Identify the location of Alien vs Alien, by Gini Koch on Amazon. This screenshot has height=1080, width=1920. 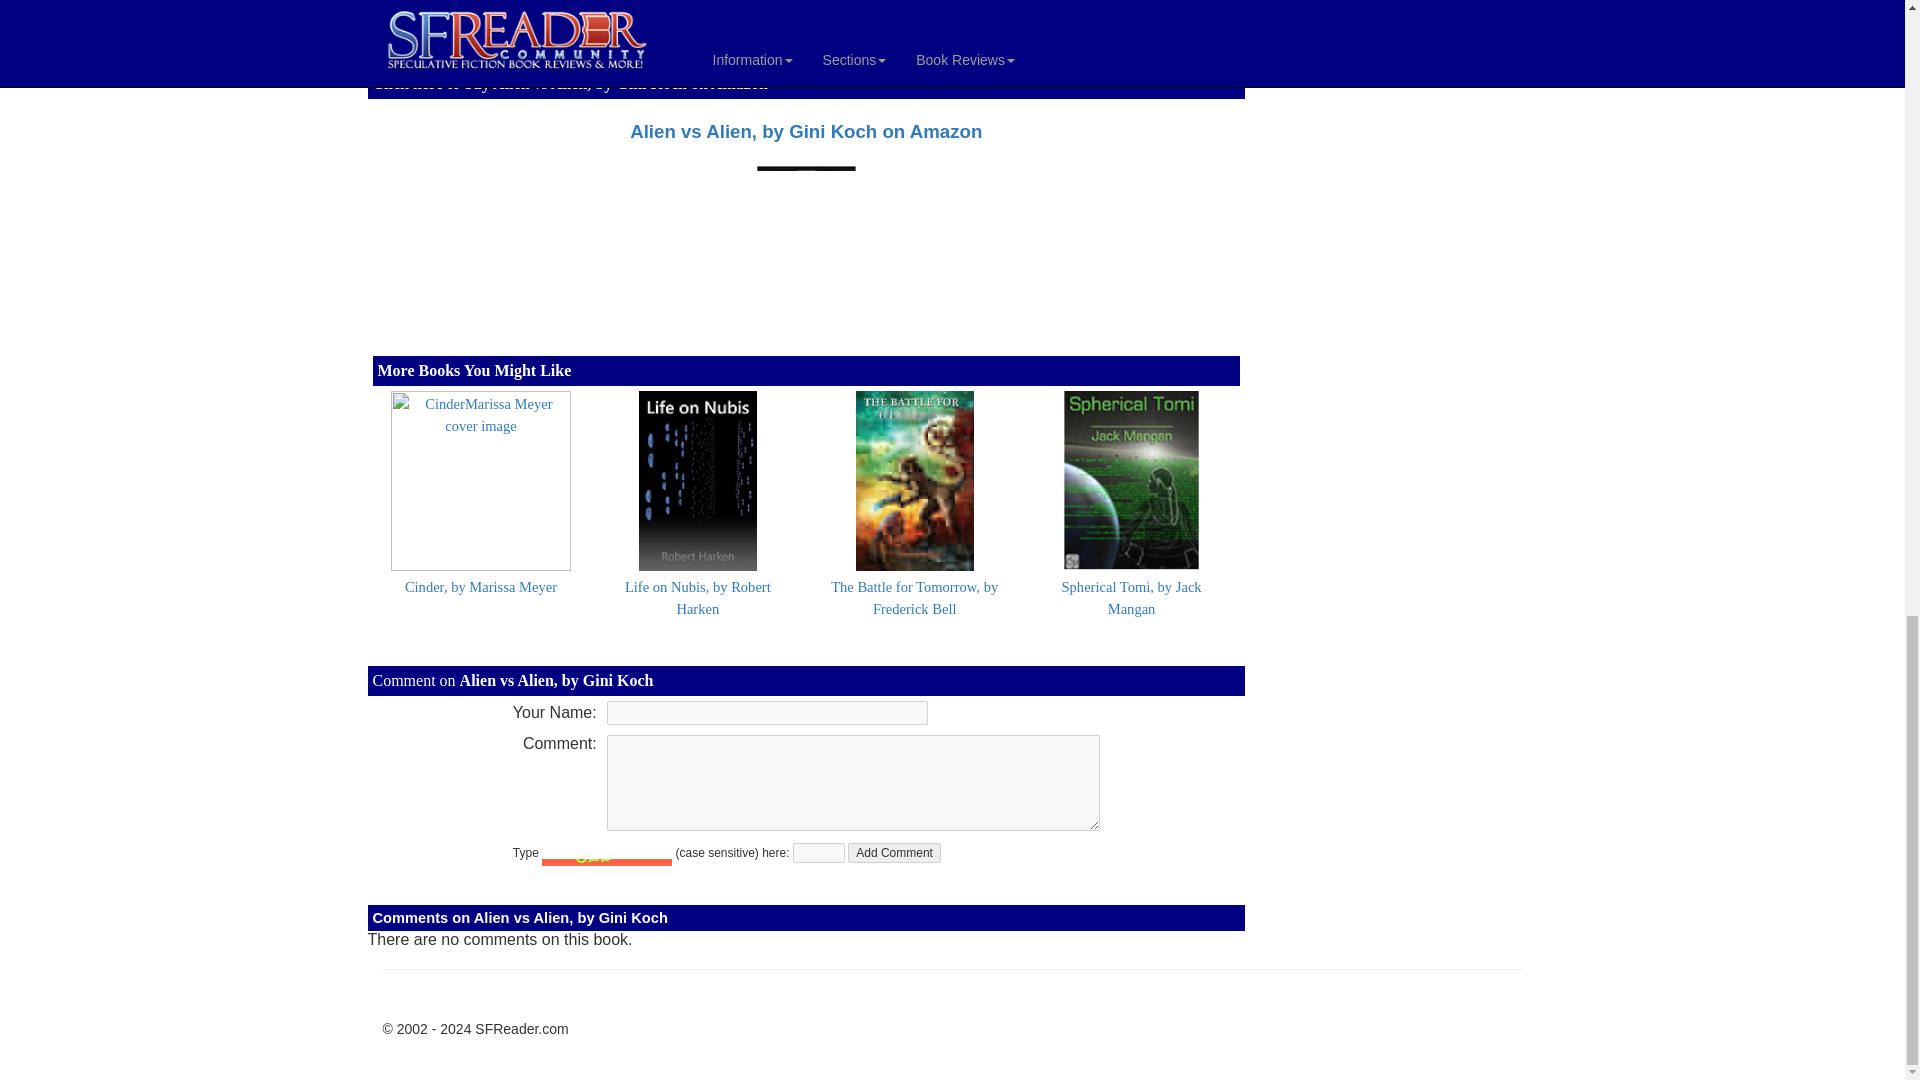
(805, 130).